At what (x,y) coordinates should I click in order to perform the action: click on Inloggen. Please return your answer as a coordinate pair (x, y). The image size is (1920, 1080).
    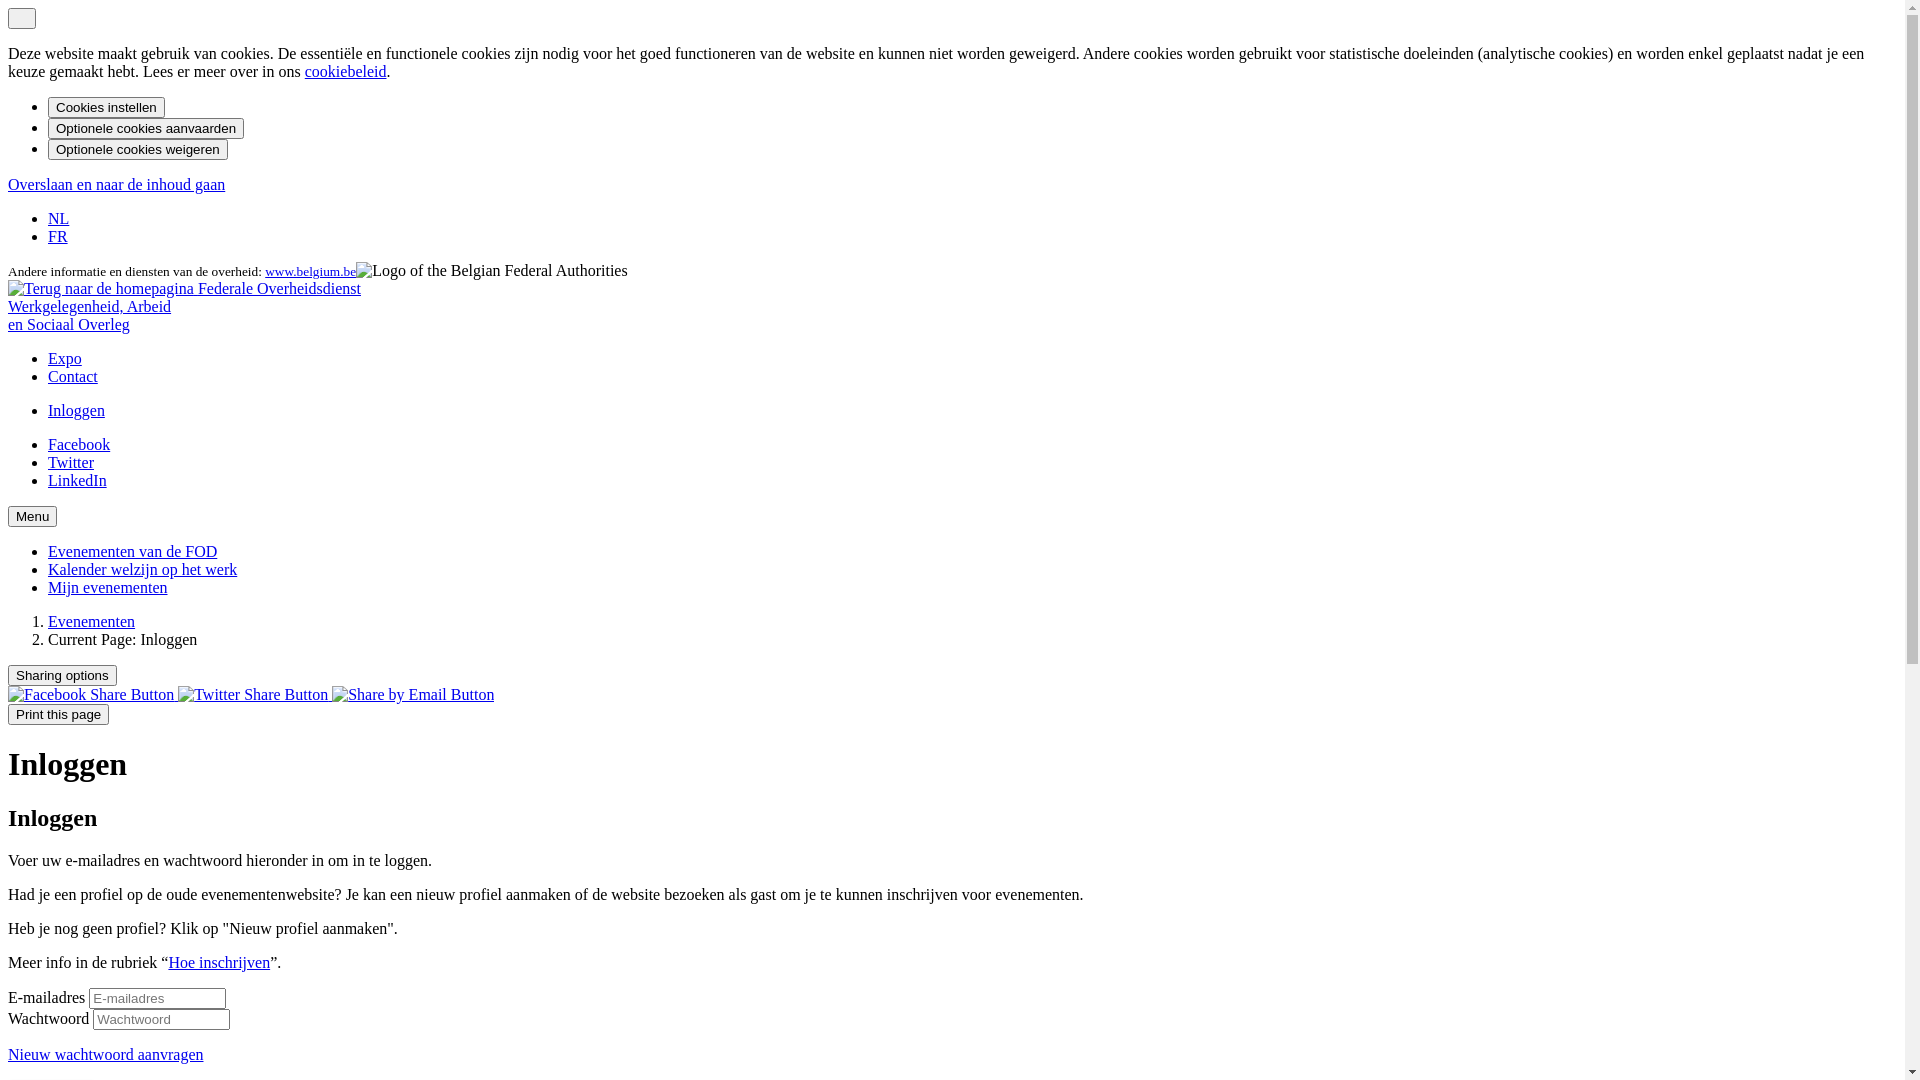
    Looking at the image, I should click on (76, 410).